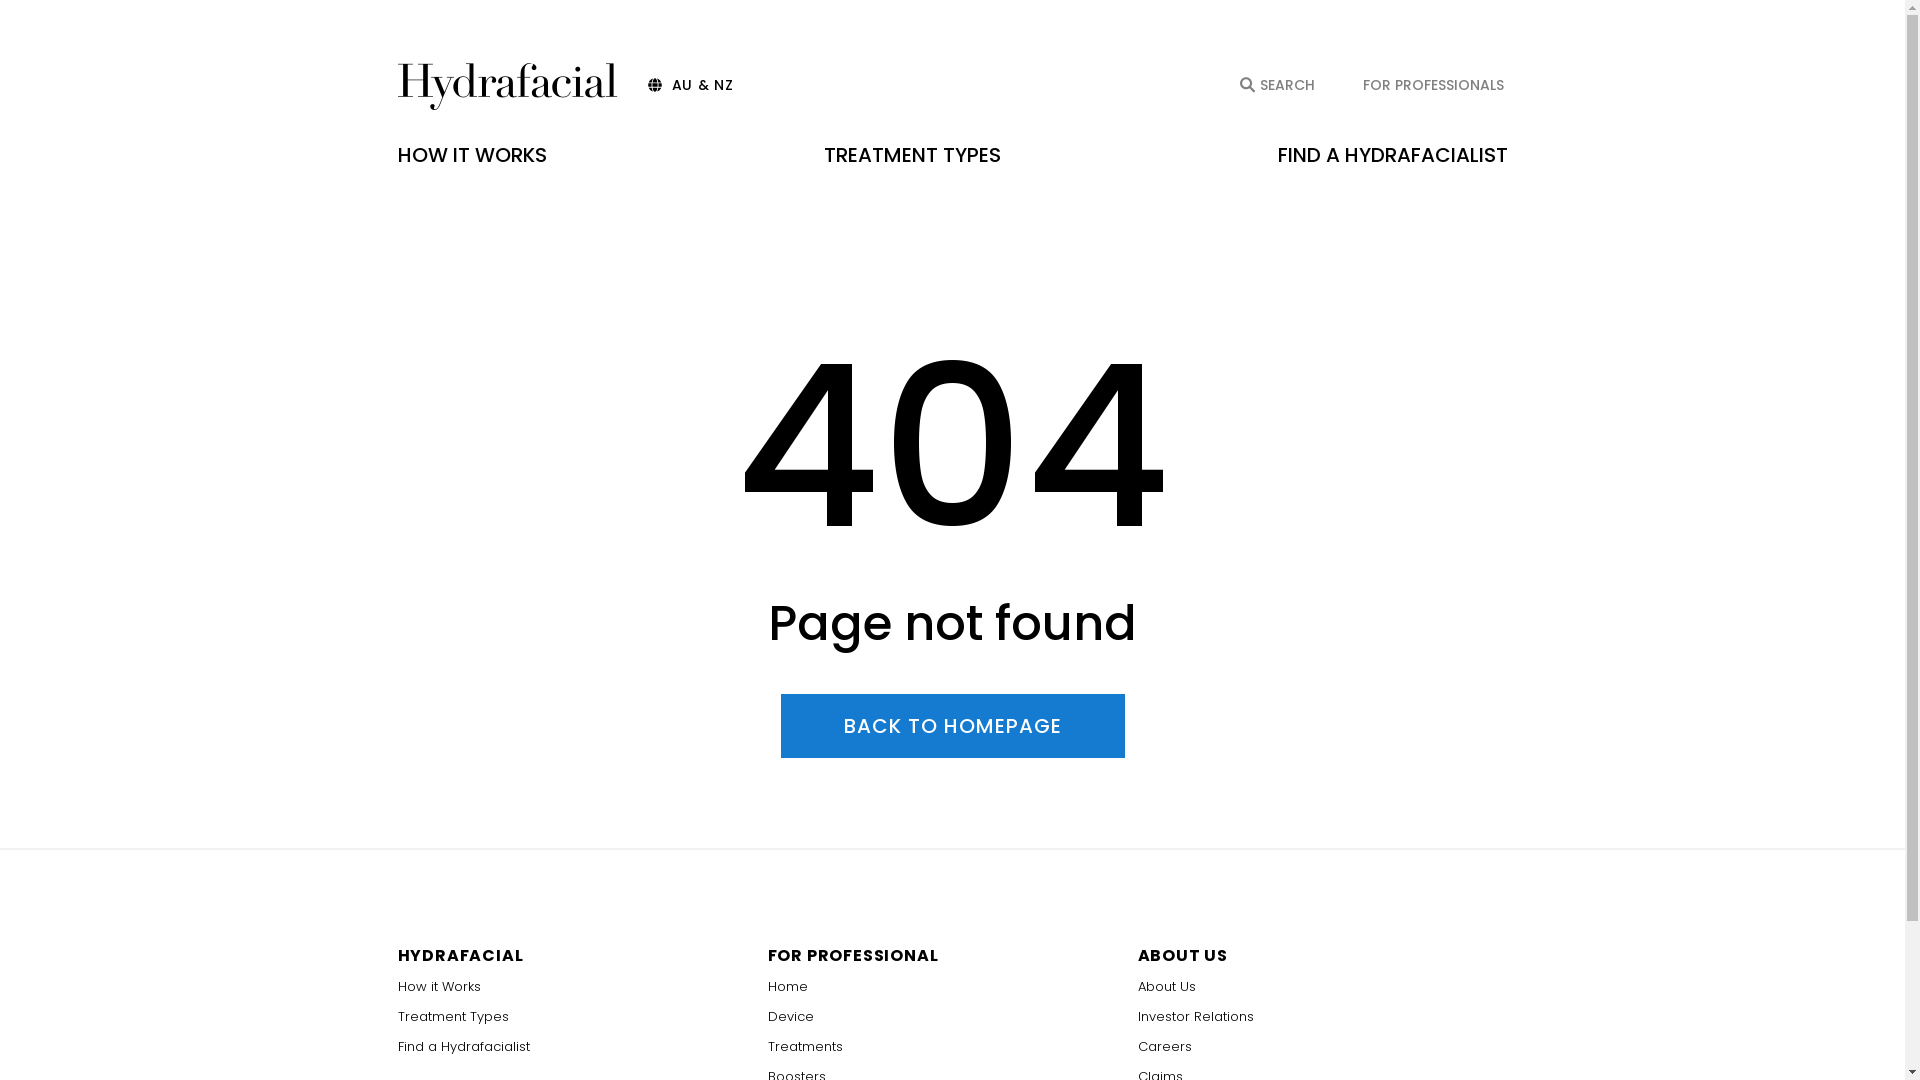 This screenshot has height=1080, width=1920. Describe the element at coordinates (952, 726) in the screenshot. I see `BACK TO HOMEPAGE` at that location.